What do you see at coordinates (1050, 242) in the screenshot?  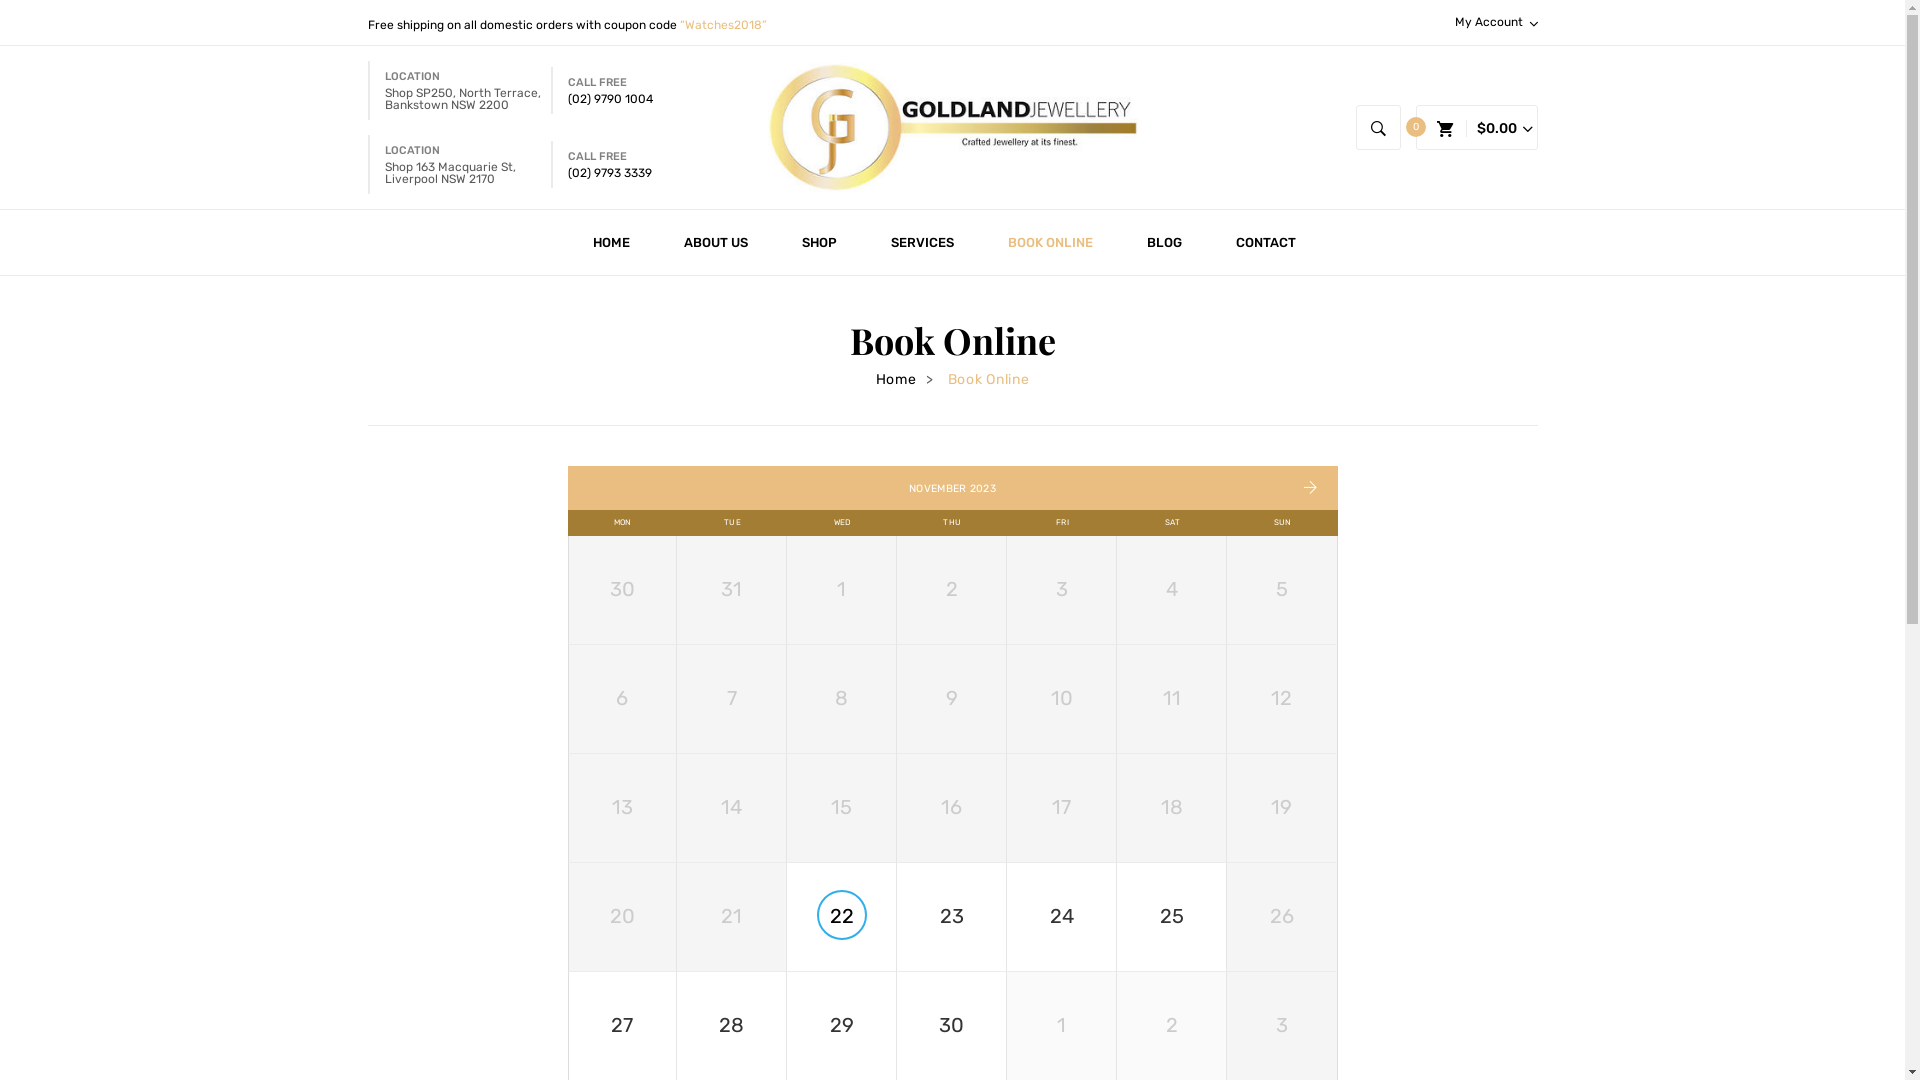 I see `BOOK ONLINE` at bounding box center [1050, 242].